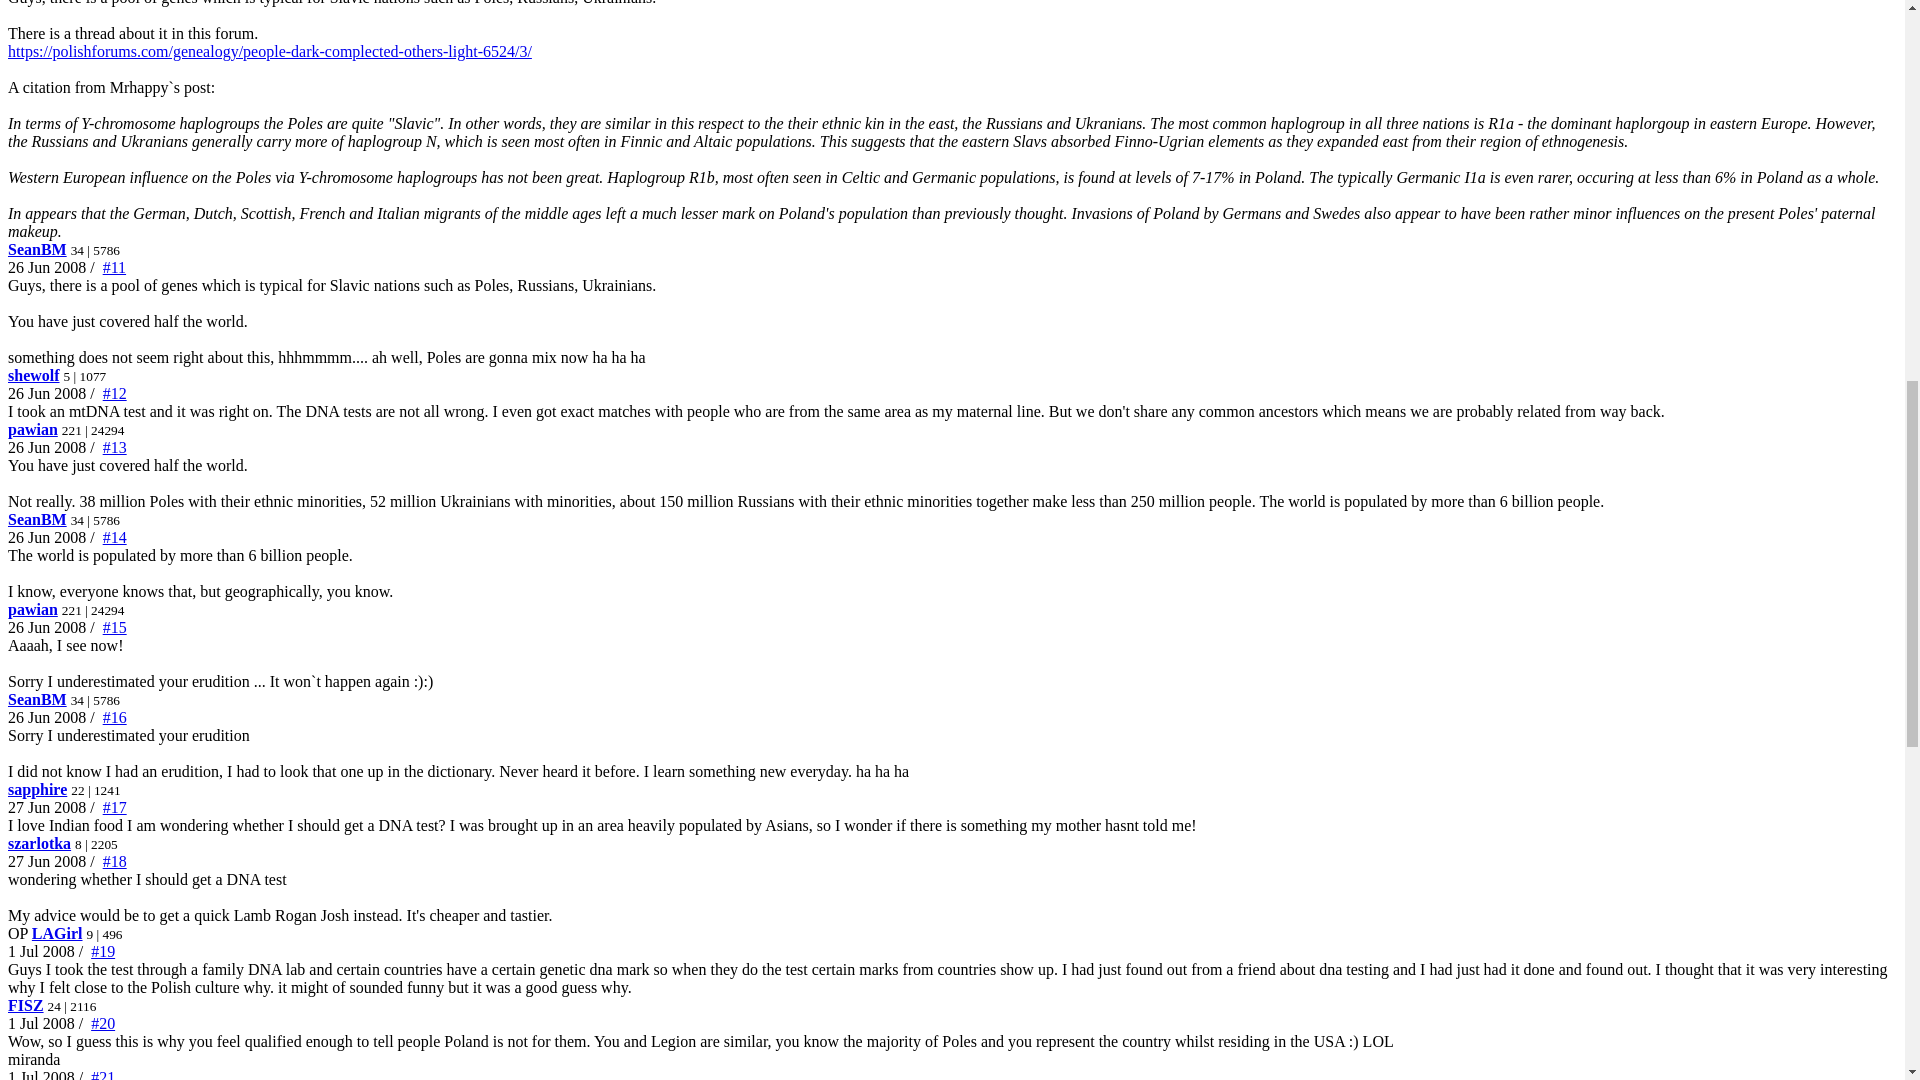 The height and width of the screenshot is (1080, 1920). What do you see at coordinates (37, 700) in the screenshot?
I see `SeanBM` at bounding box center [37, 700].